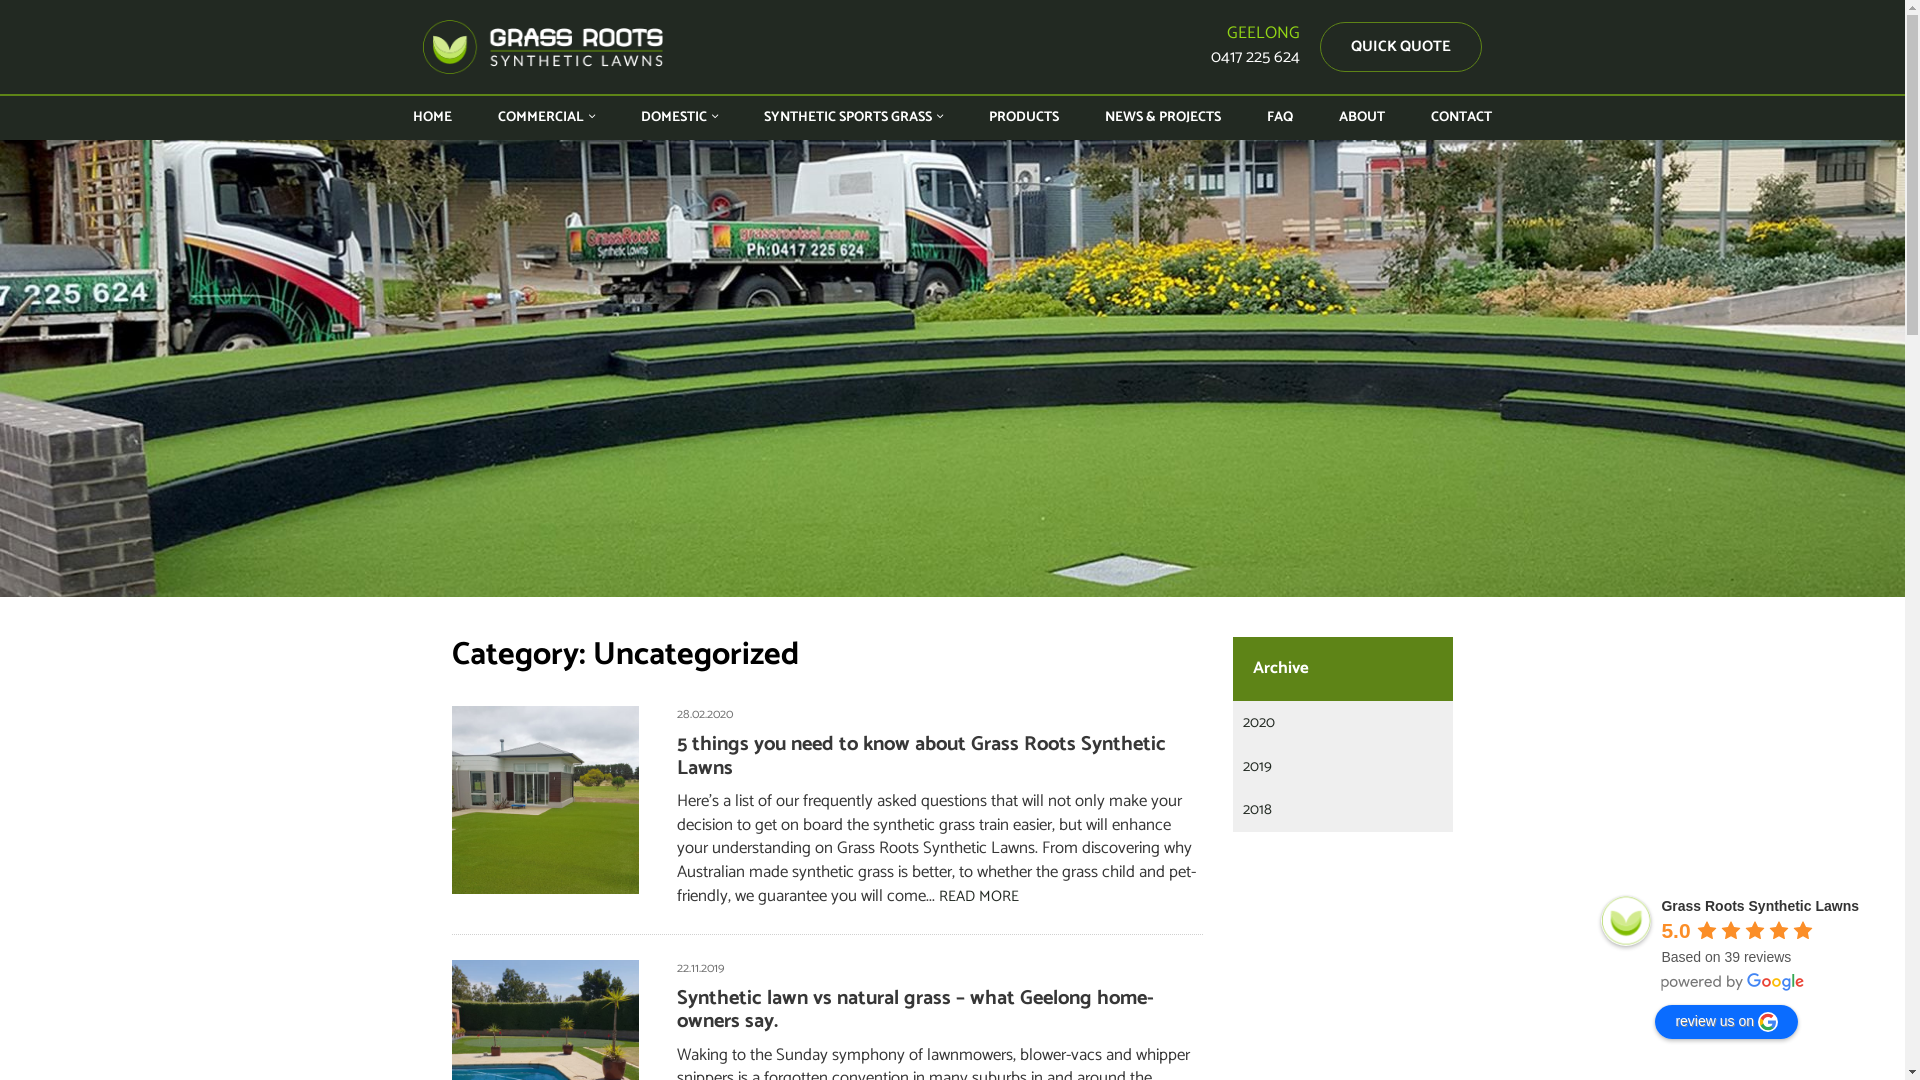 The height and width of the screenshot is (1080, 1920). What do you see at coordinates (1259, 722) in the screenshot?
I see `2020` at bounding box center [1259, 722].